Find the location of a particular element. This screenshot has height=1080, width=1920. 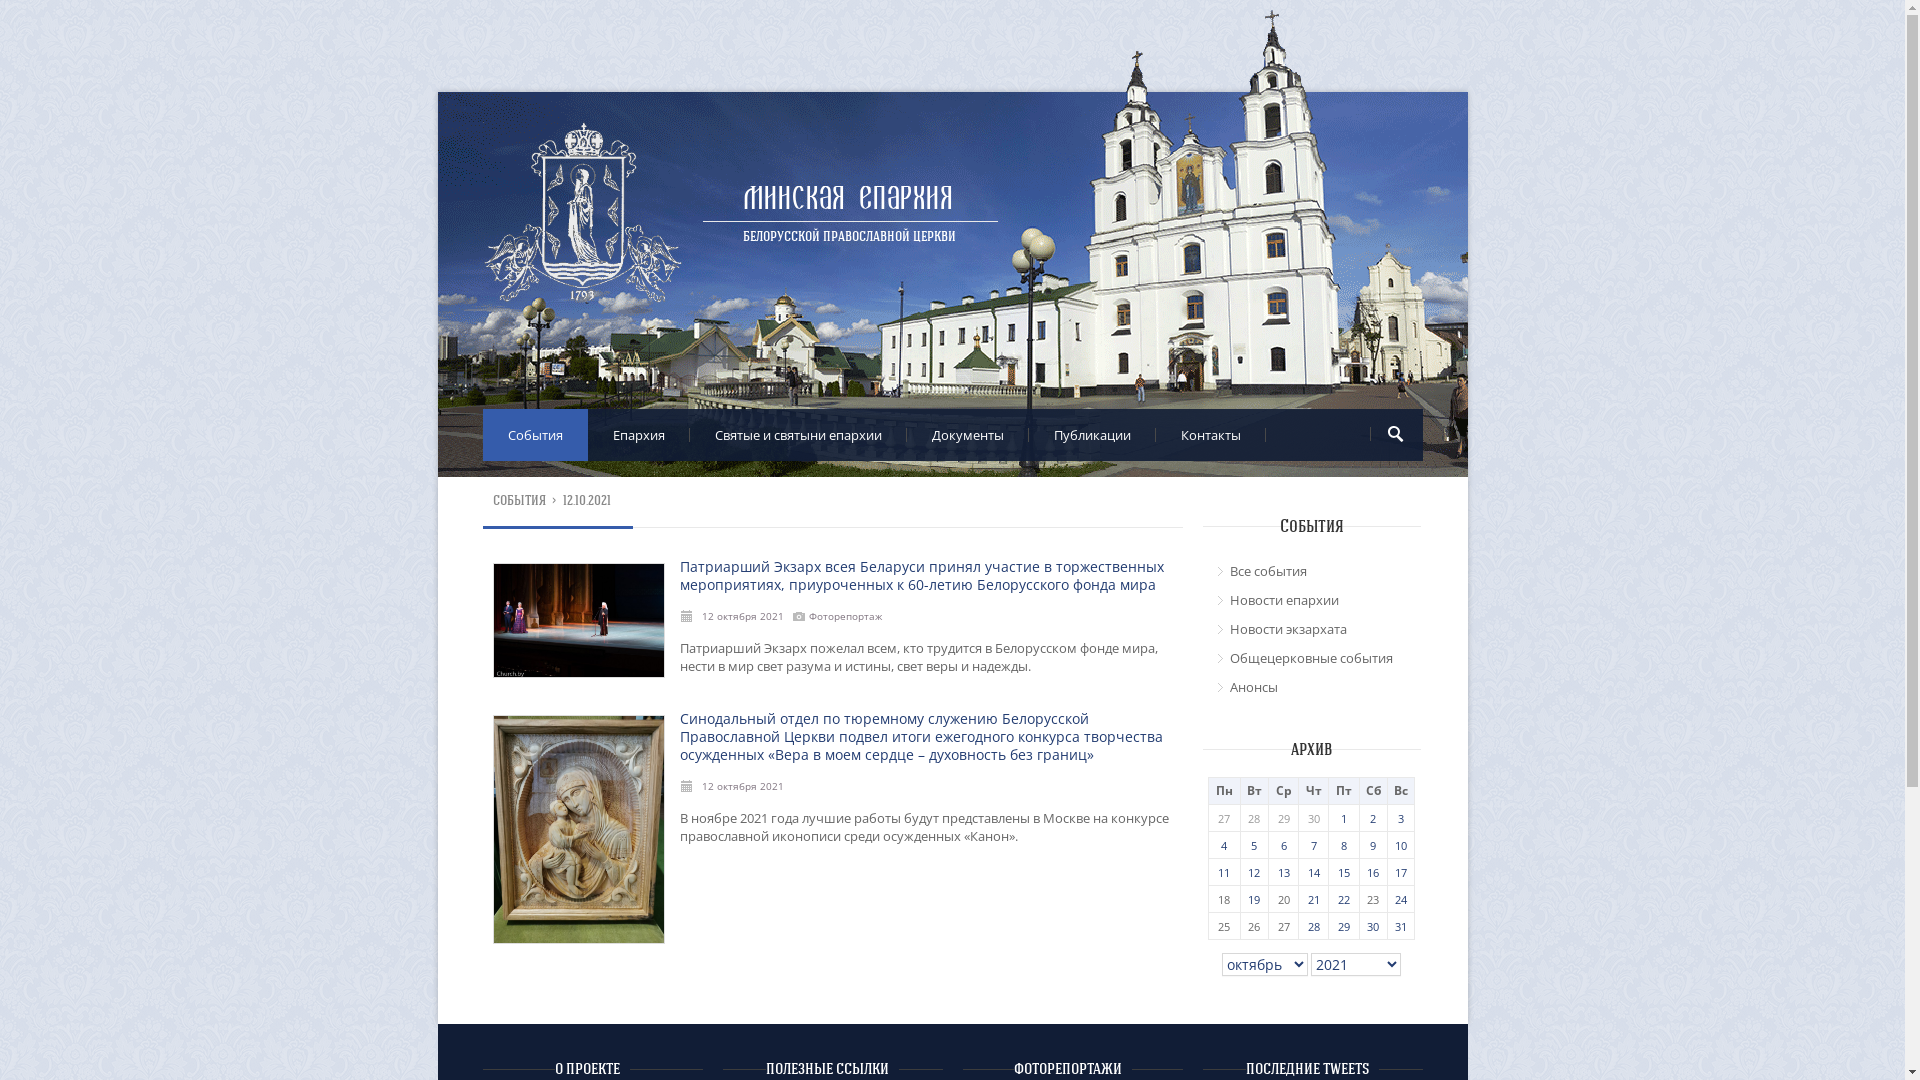

13 is located at coordinates (1284, 872).